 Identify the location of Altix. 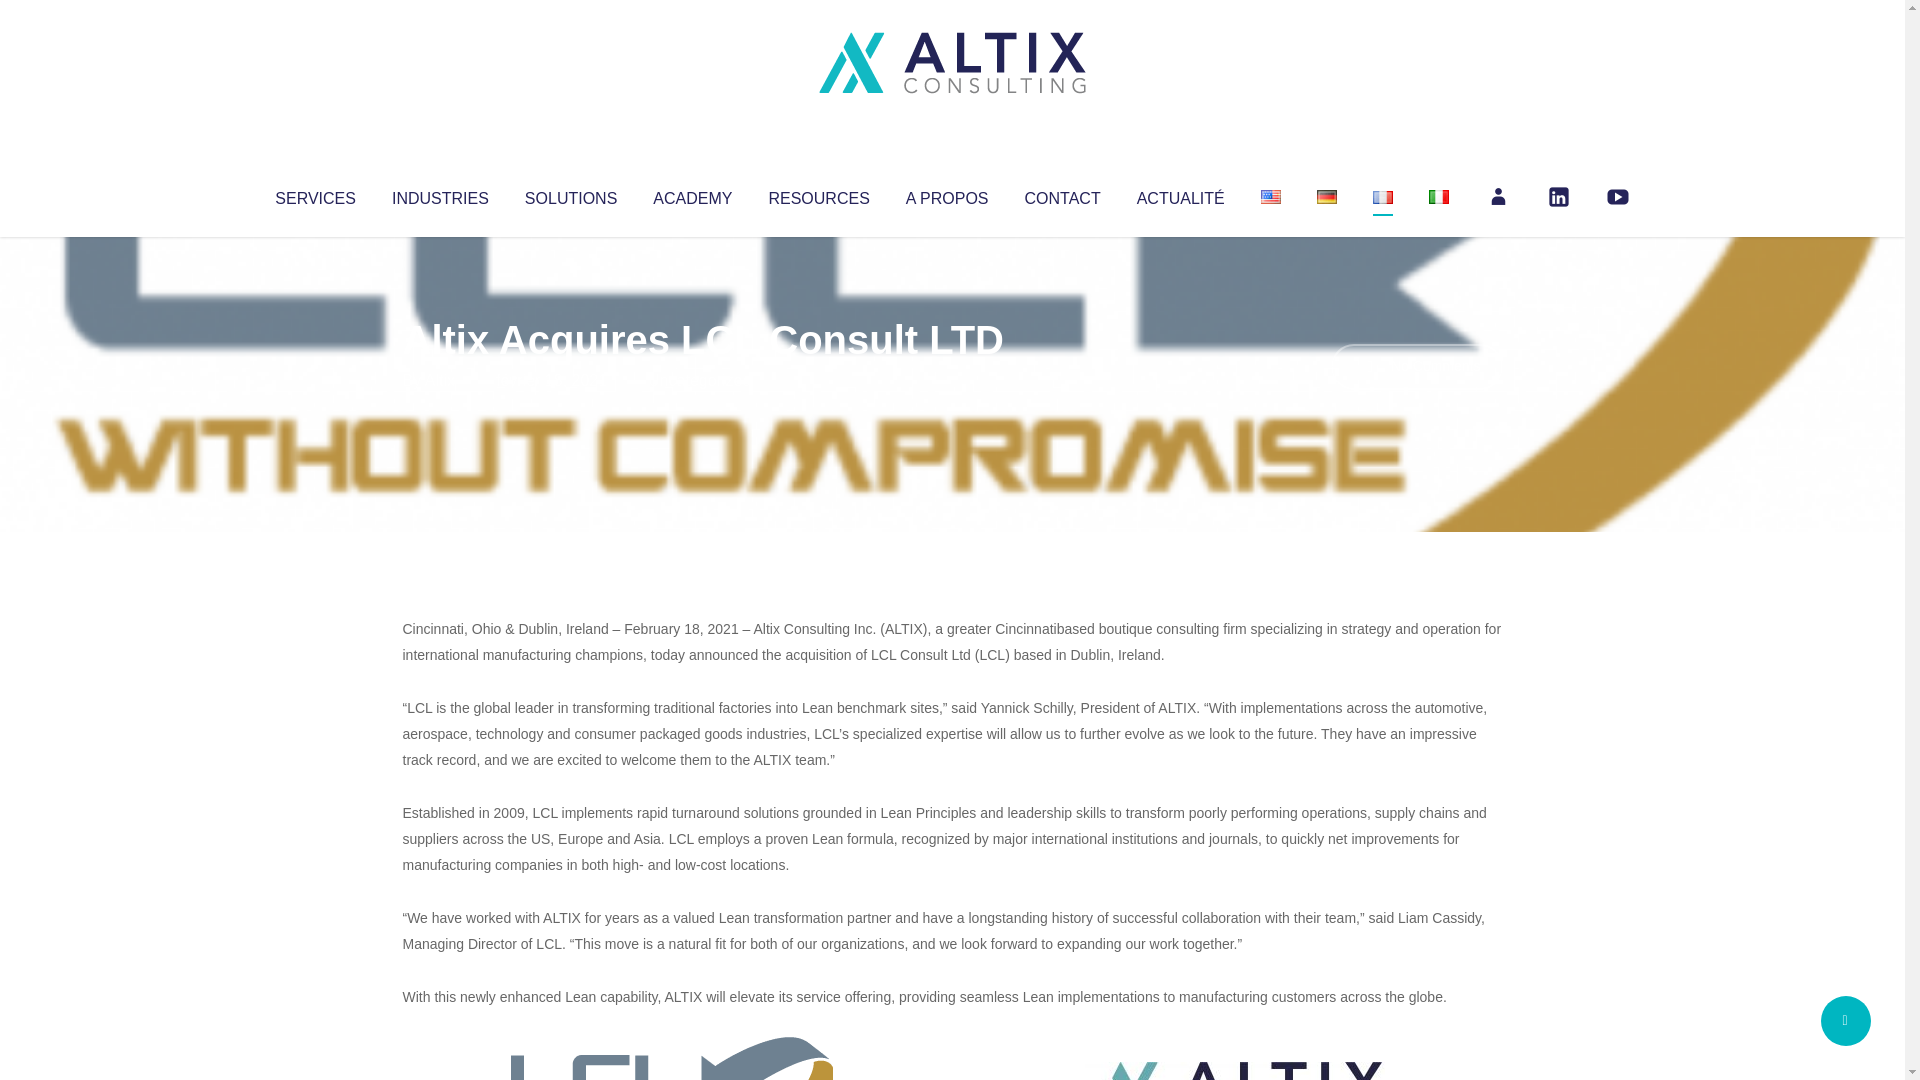
(440, 380).